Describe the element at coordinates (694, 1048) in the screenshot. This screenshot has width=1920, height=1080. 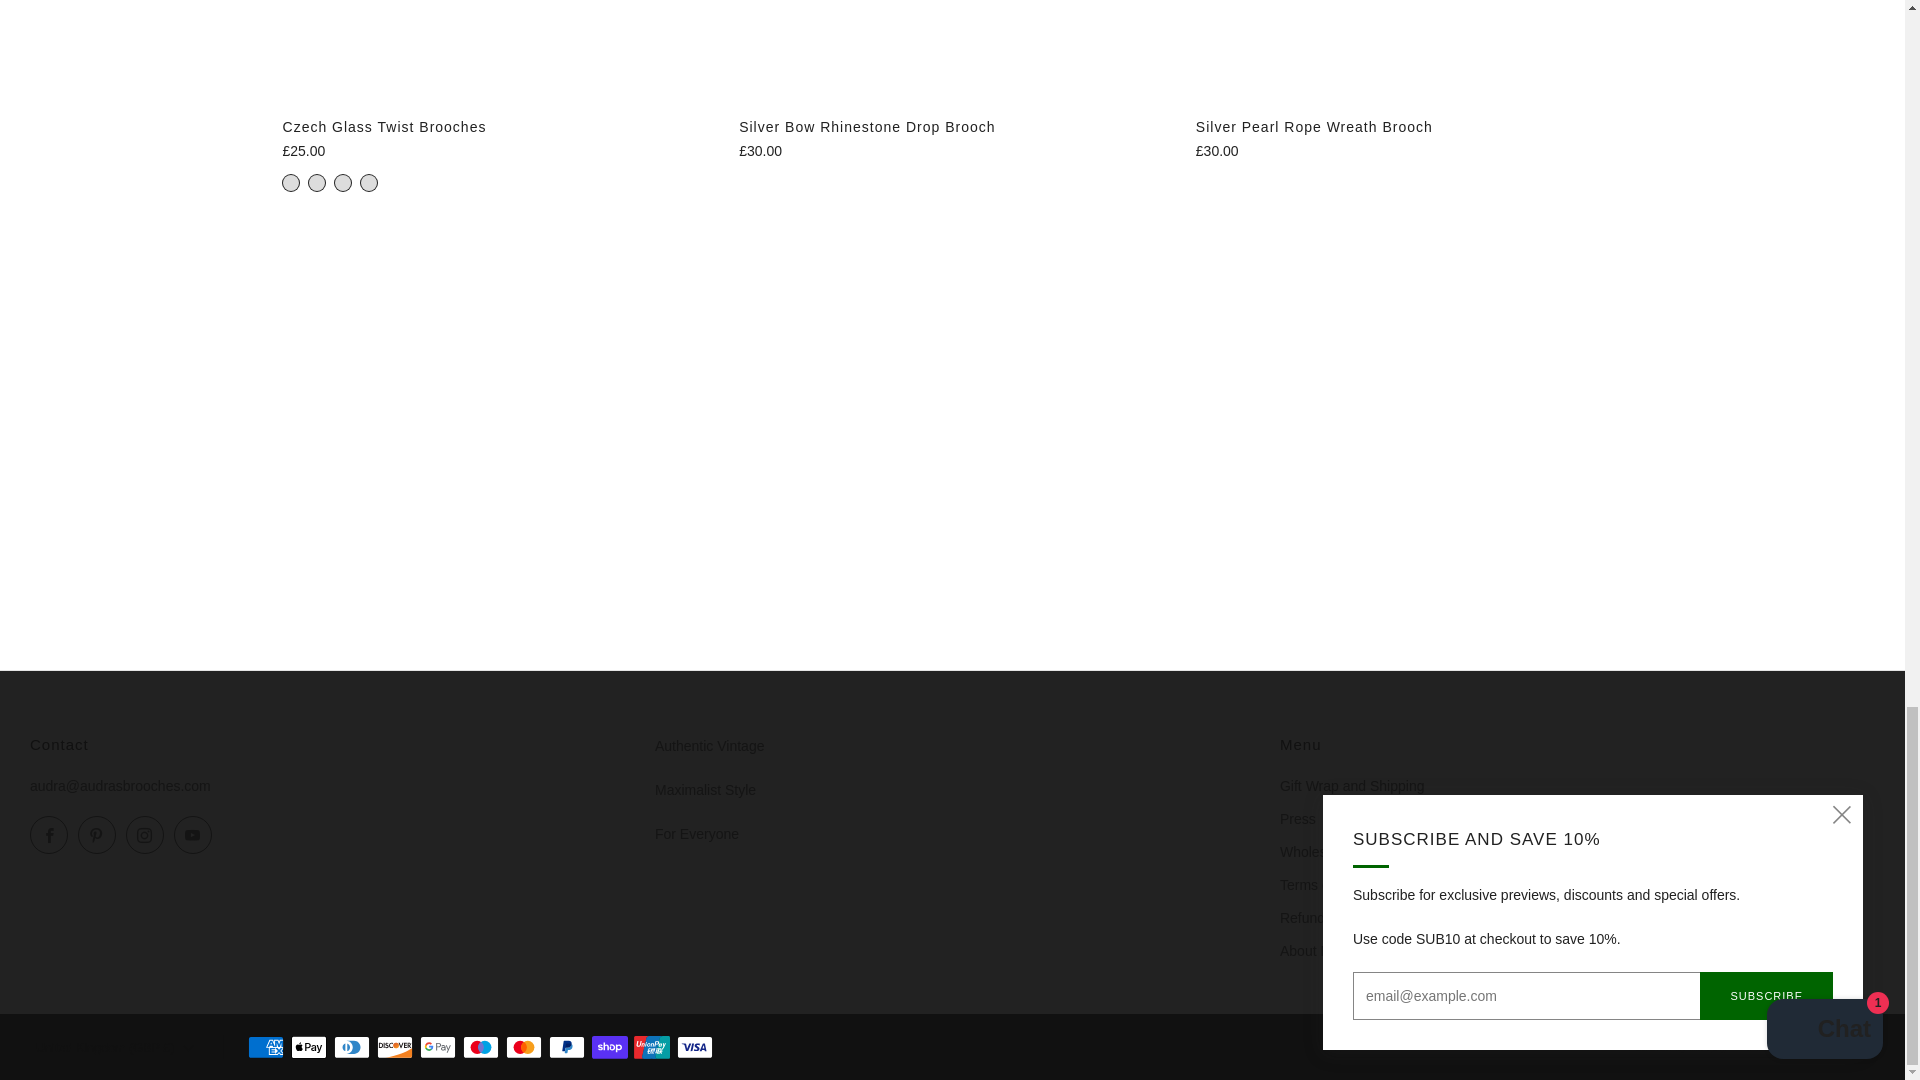
I see `Visa` at that location.